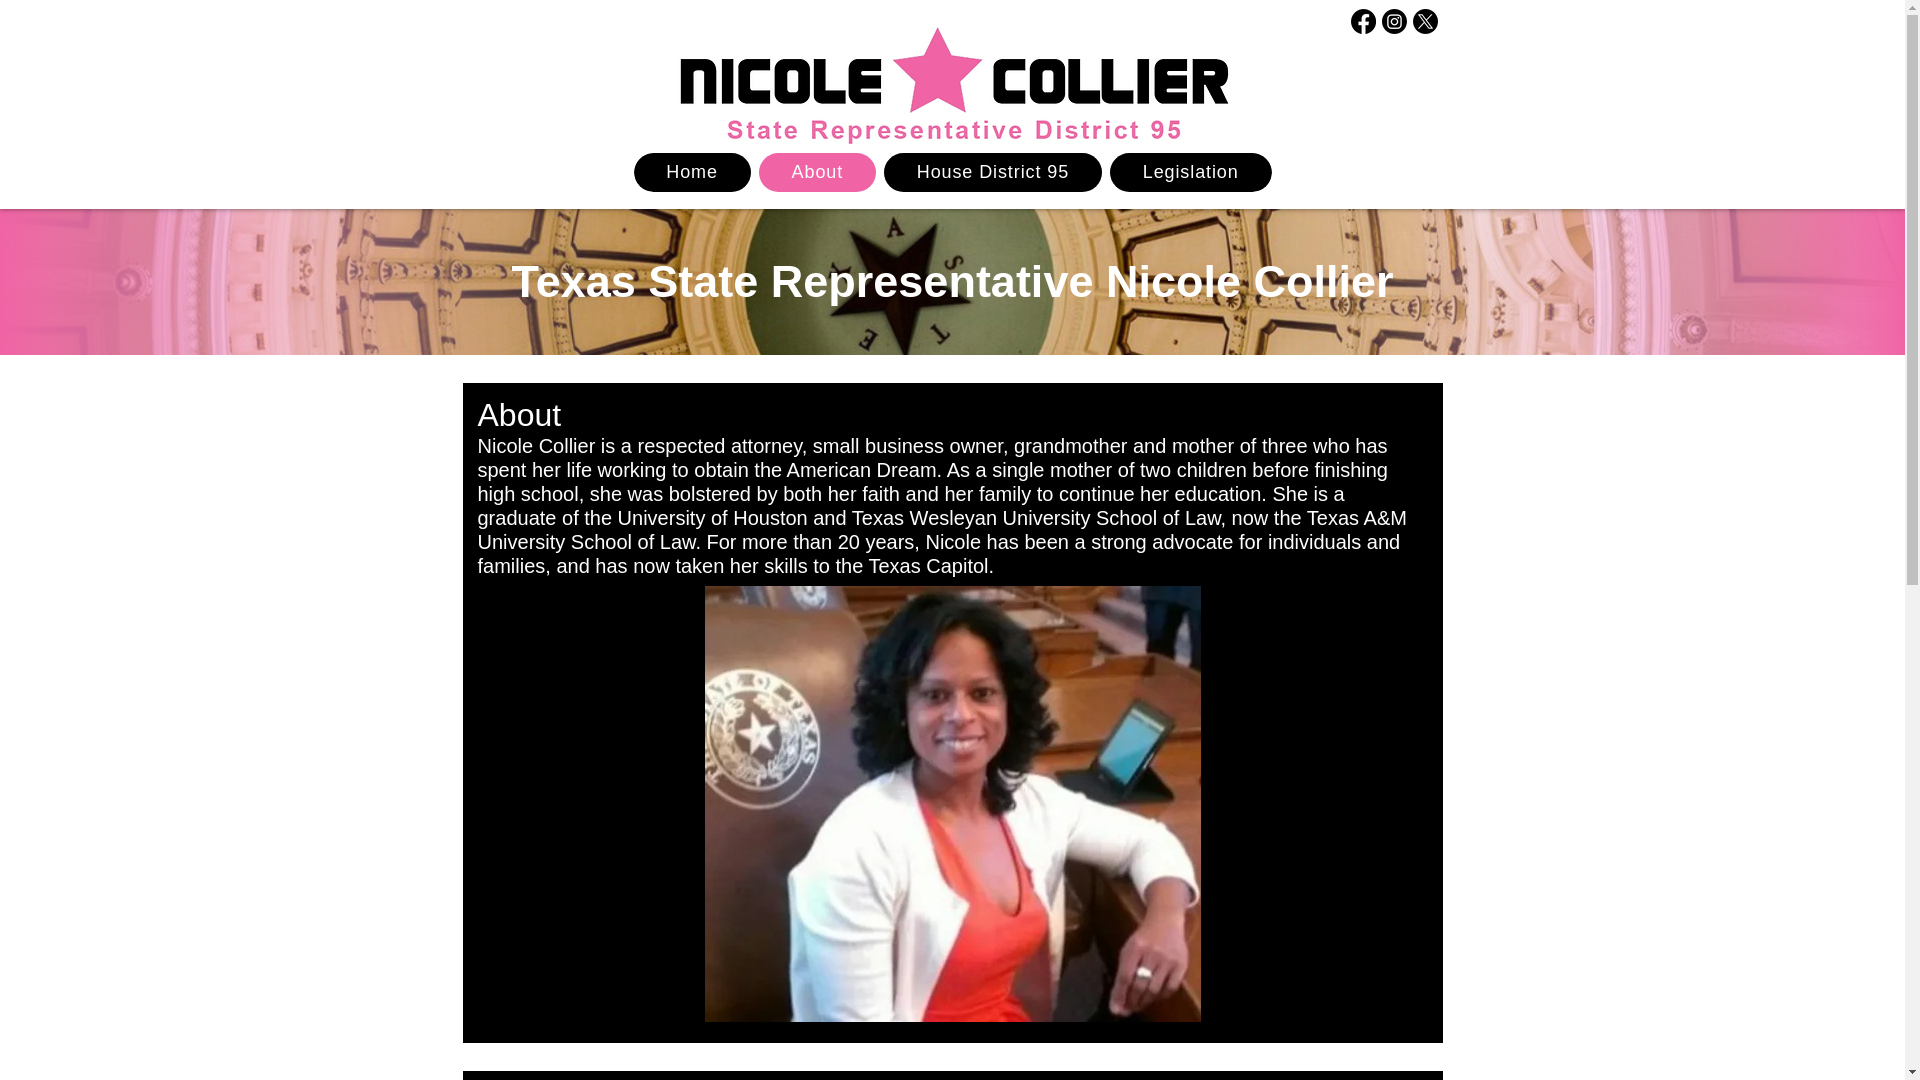  I want to click on House District 95, so click(692, 172).